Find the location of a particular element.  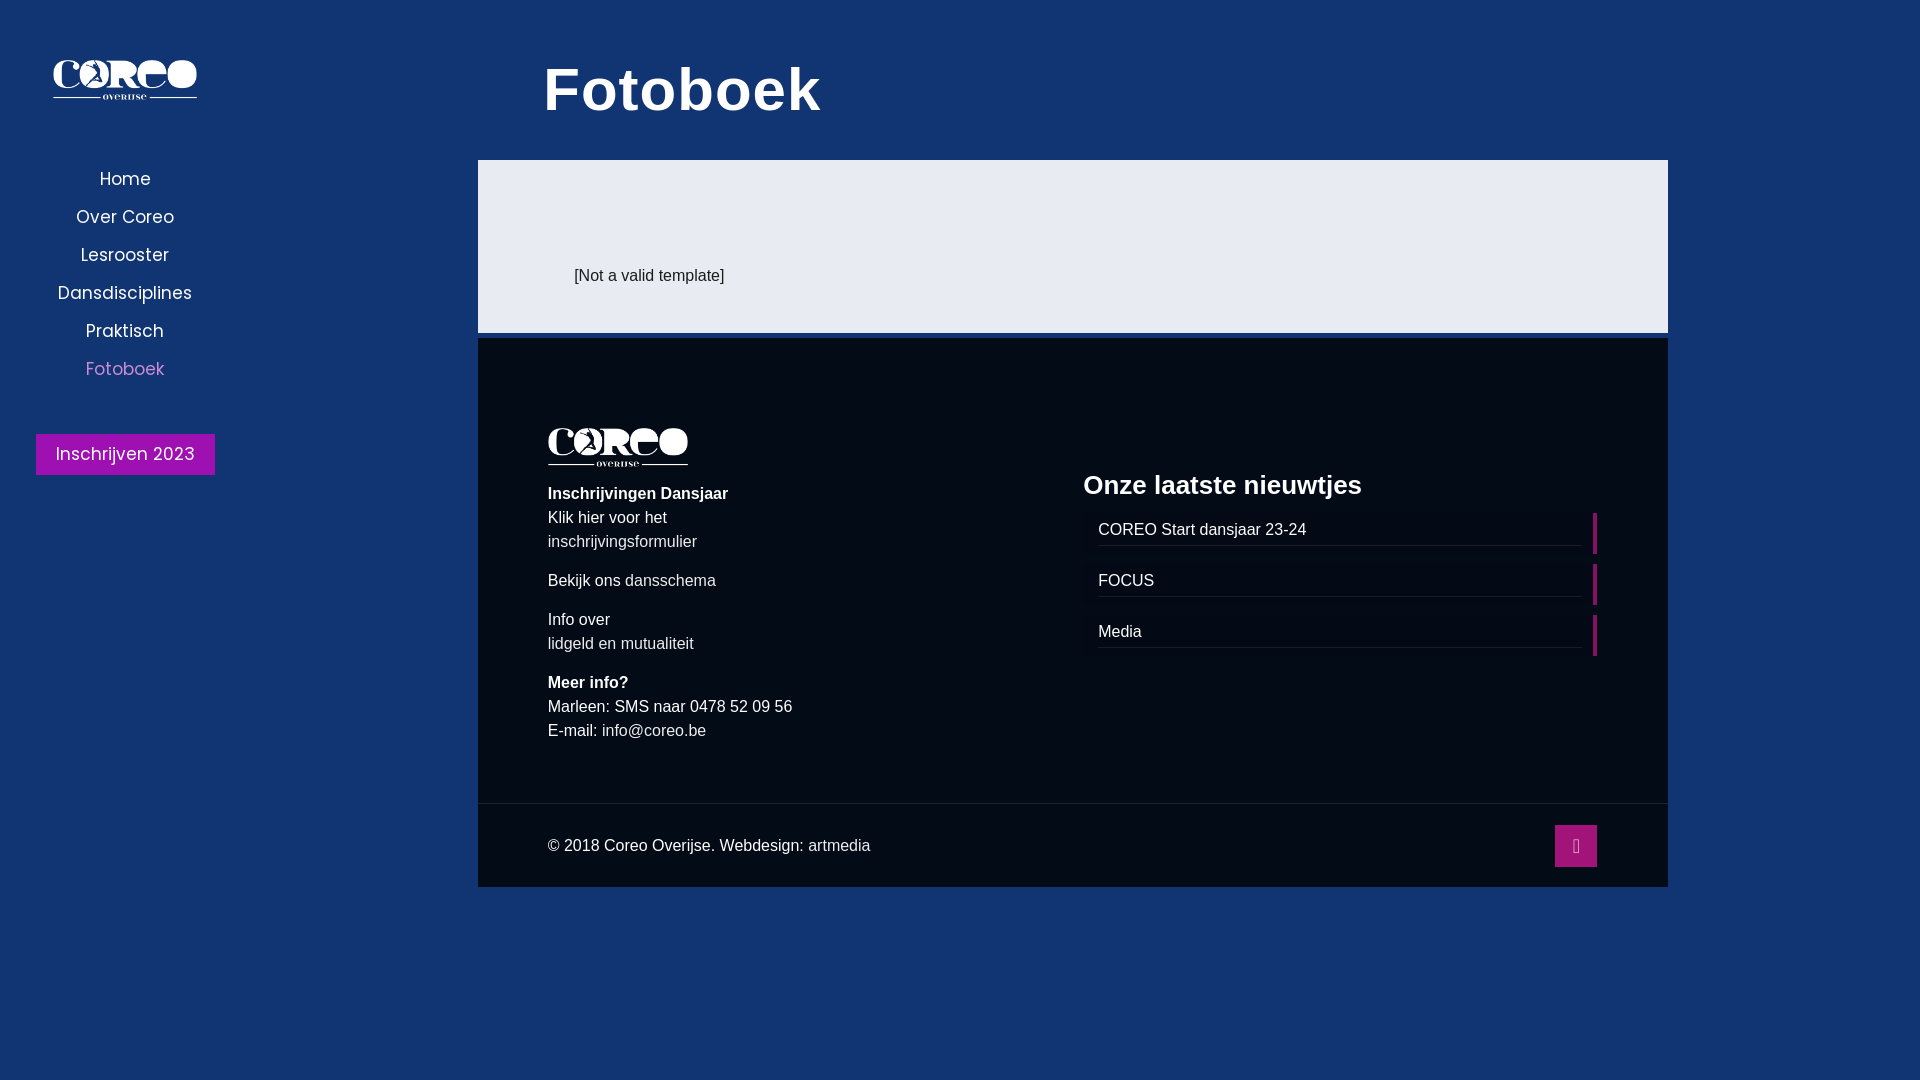

Dansdisciplines is located at coordinates (125, 292).